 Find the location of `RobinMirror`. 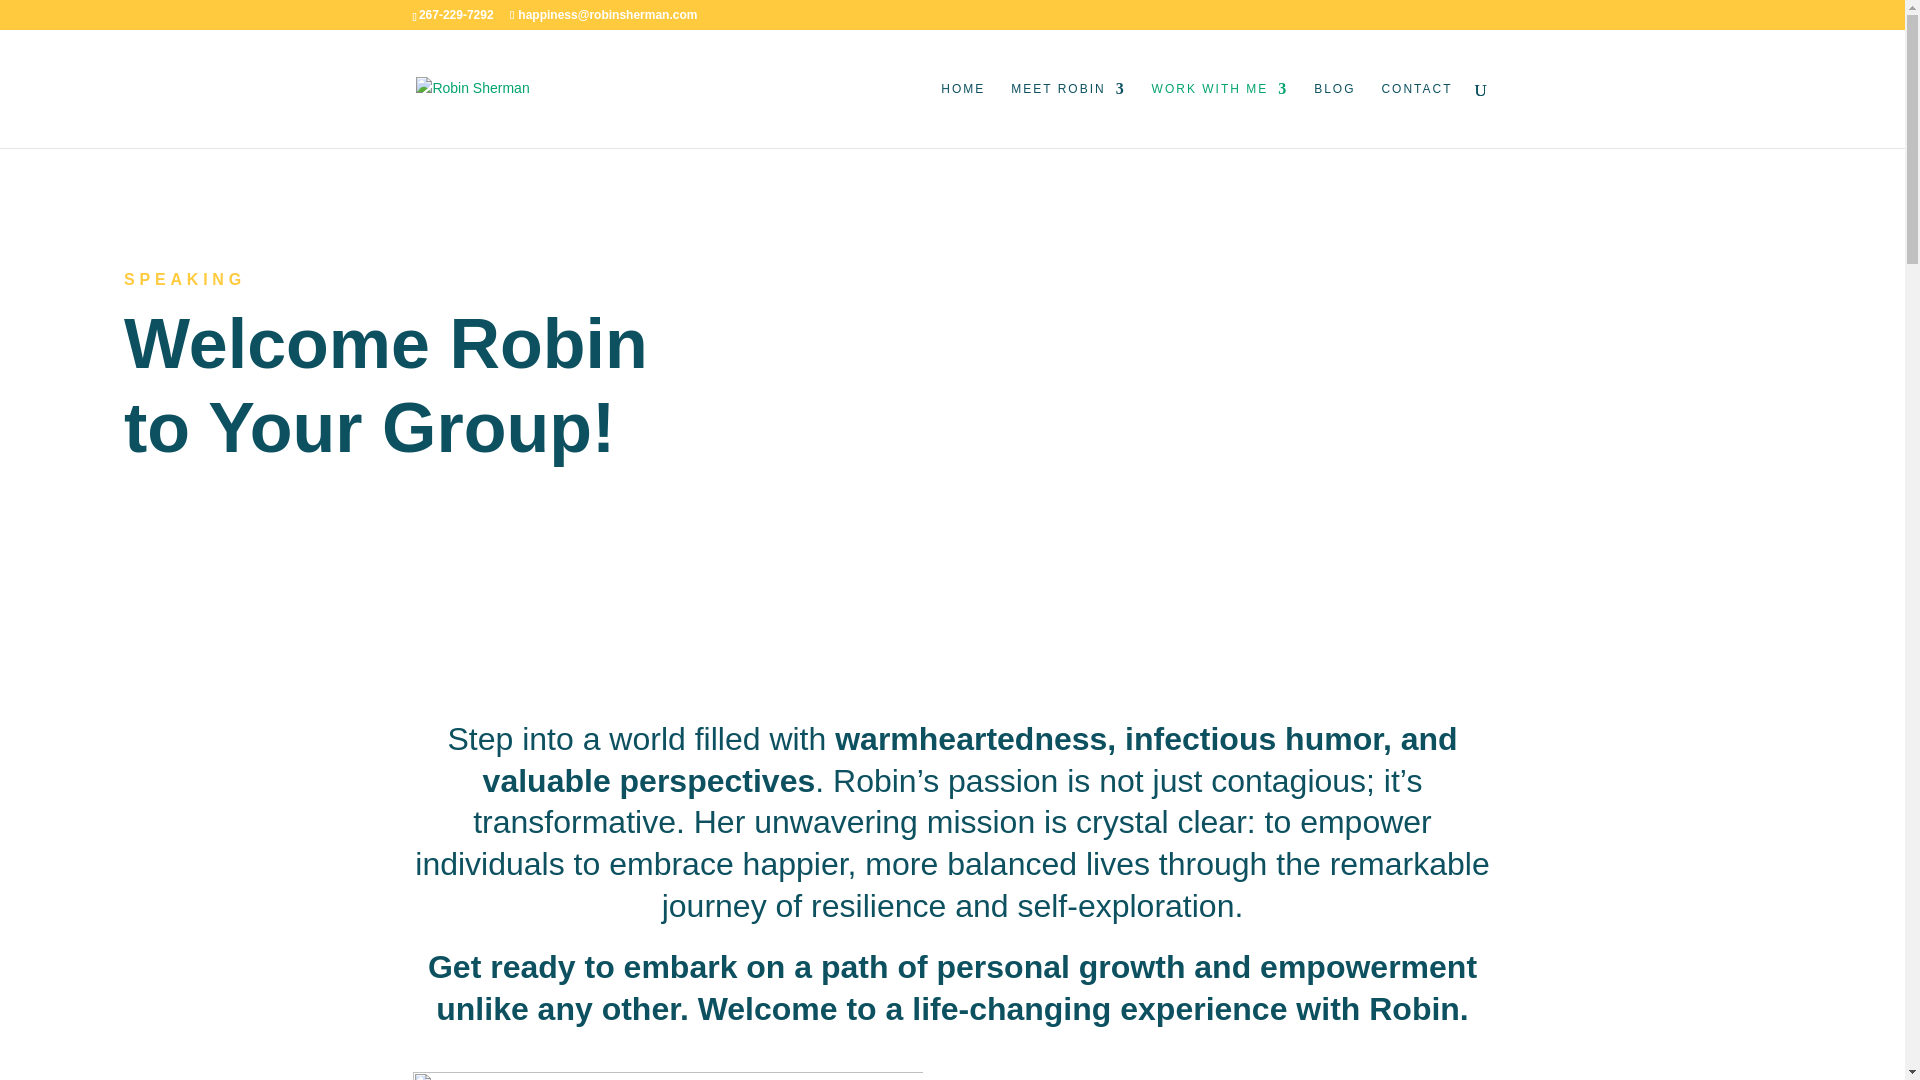

RobinMirror is located at coordinates (666, 1076).